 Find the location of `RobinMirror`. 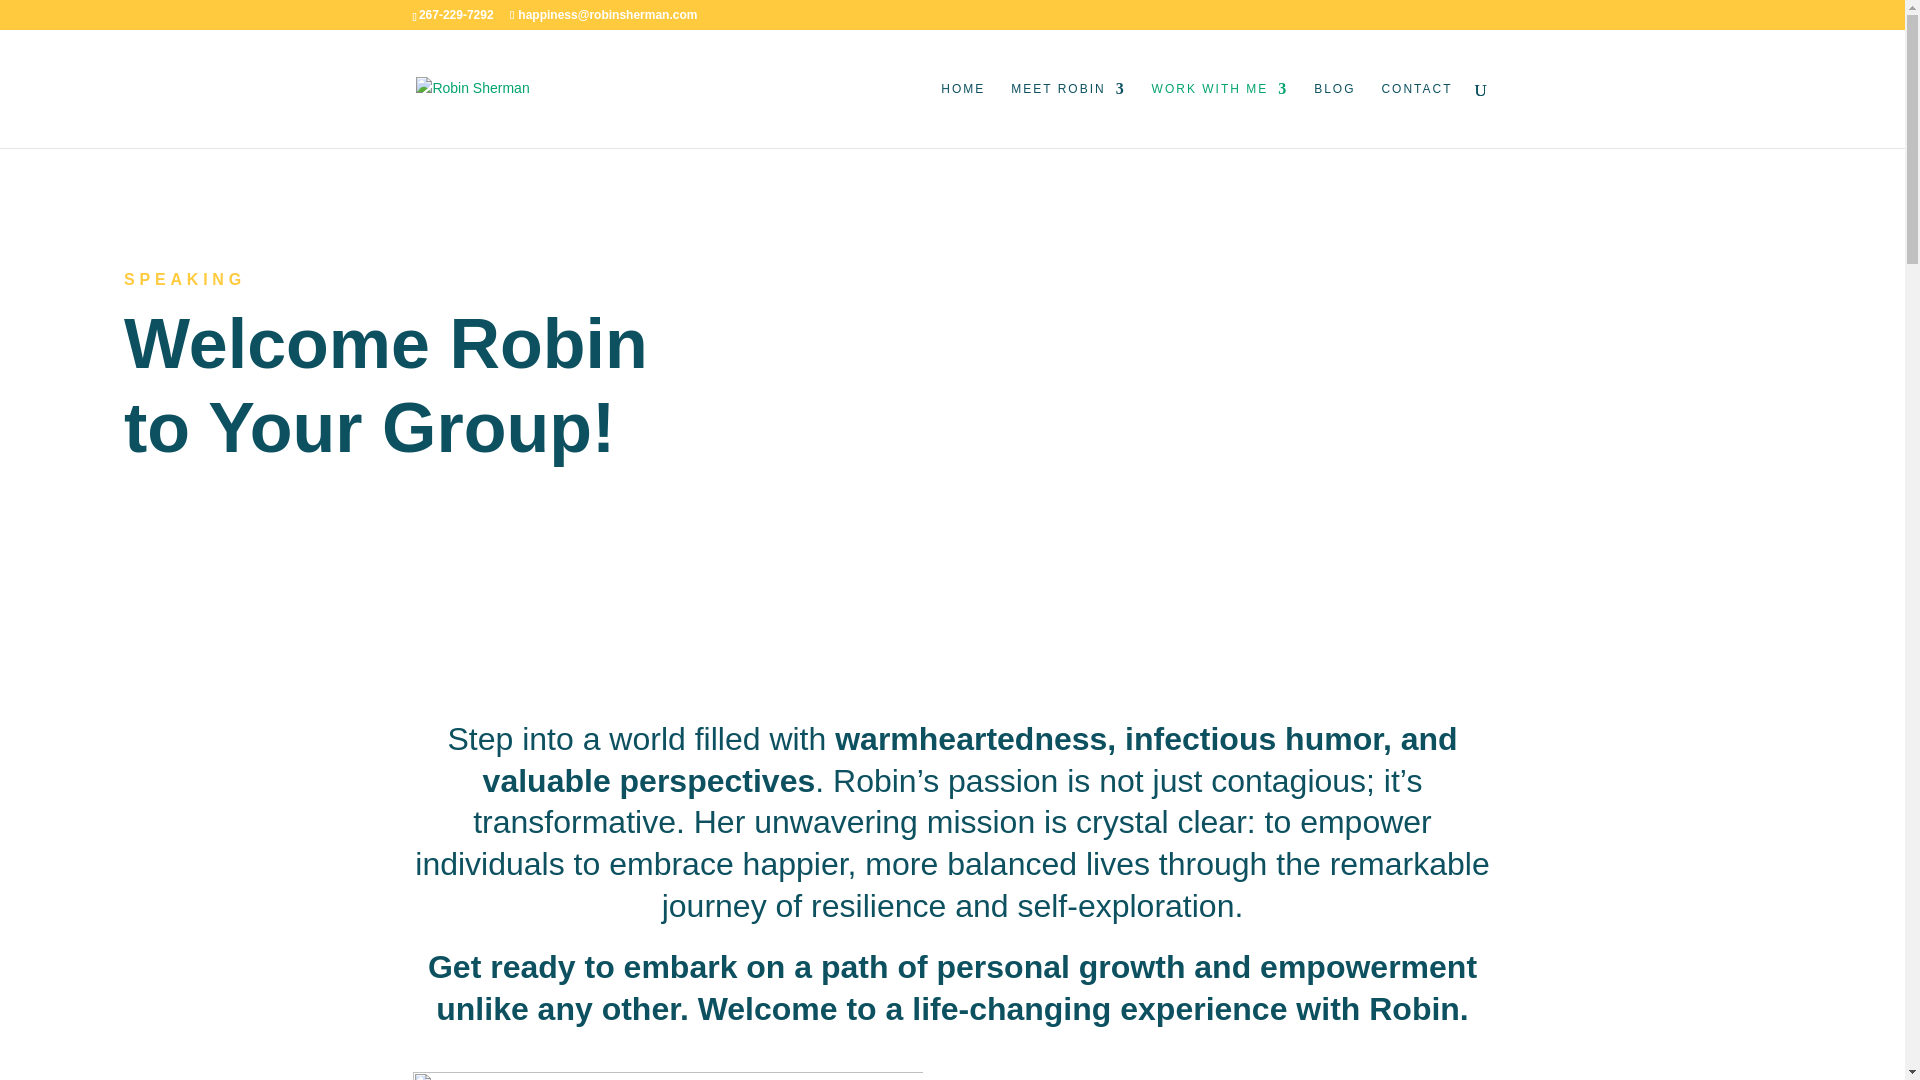

RobinMirror is located at coordinates (666, 1076).